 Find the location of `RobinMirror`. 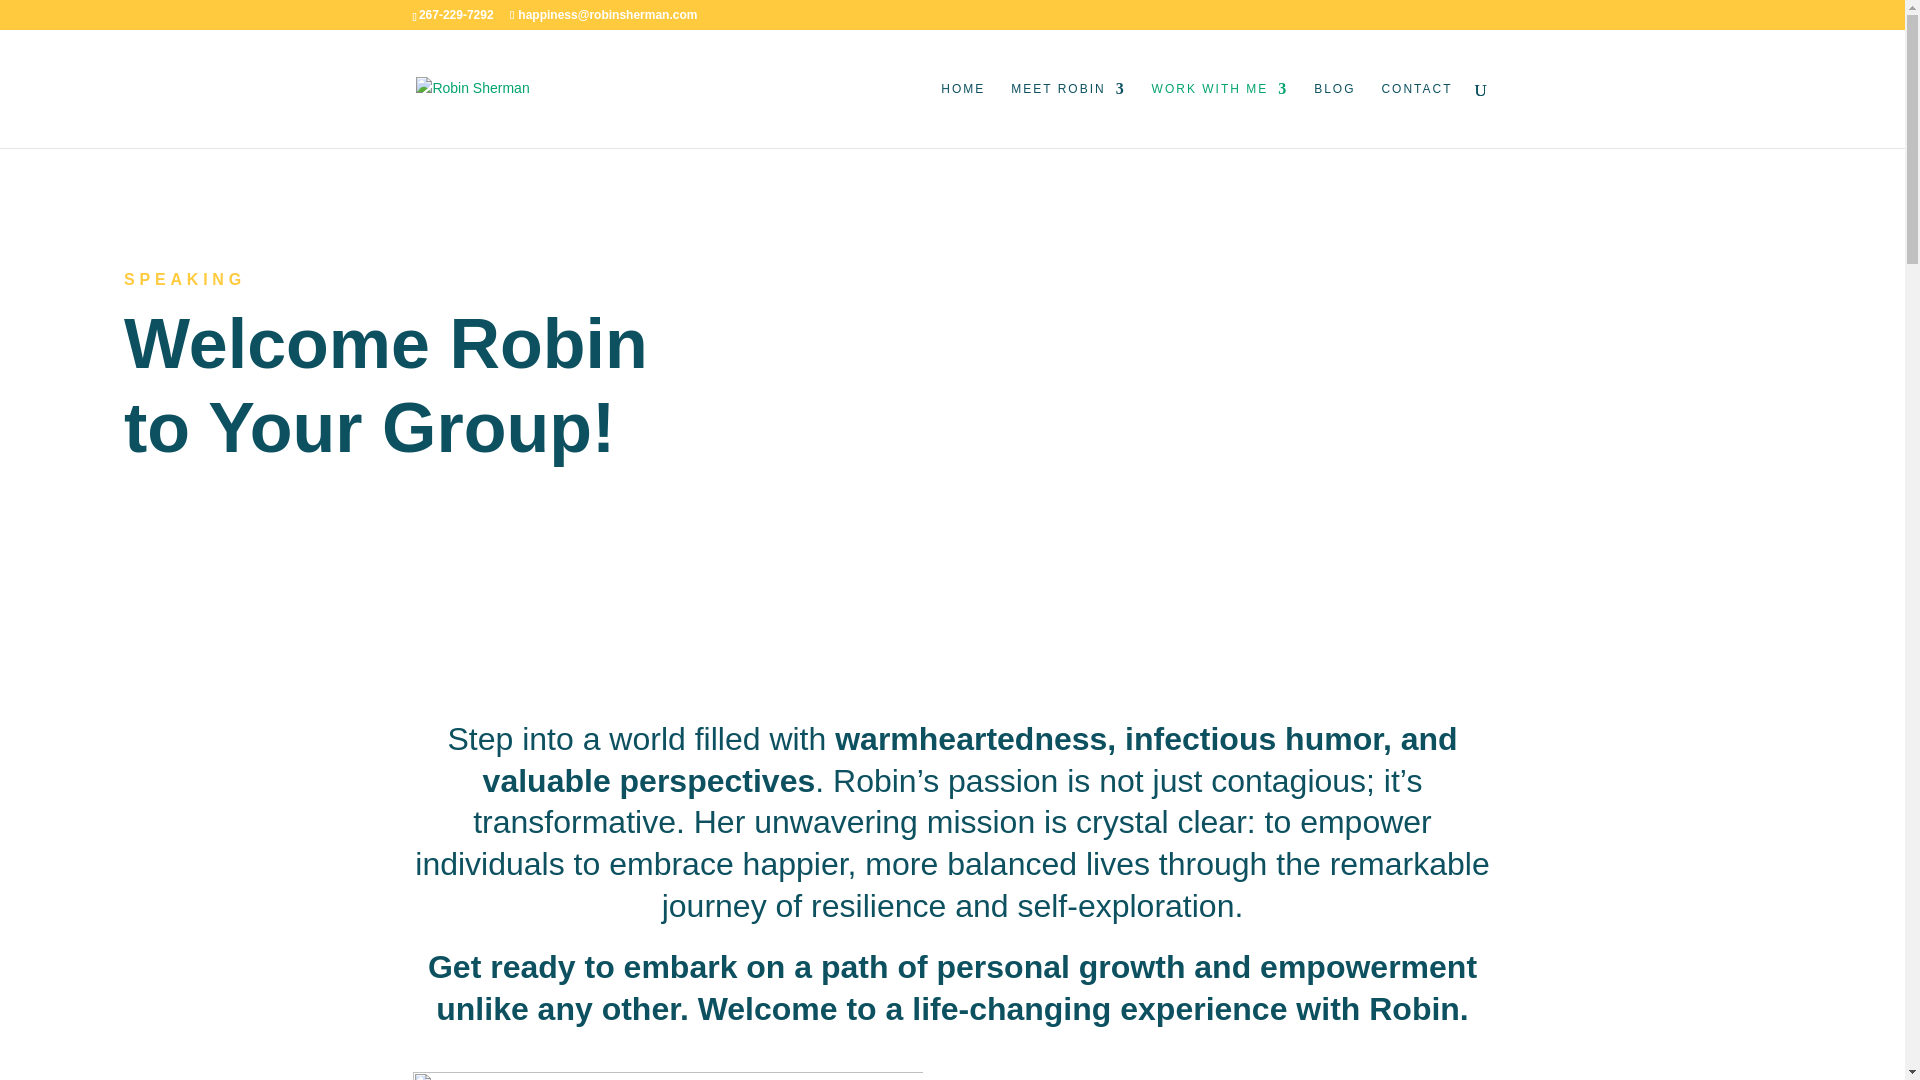

RobinMirror is located at coordinates (666, 1076).